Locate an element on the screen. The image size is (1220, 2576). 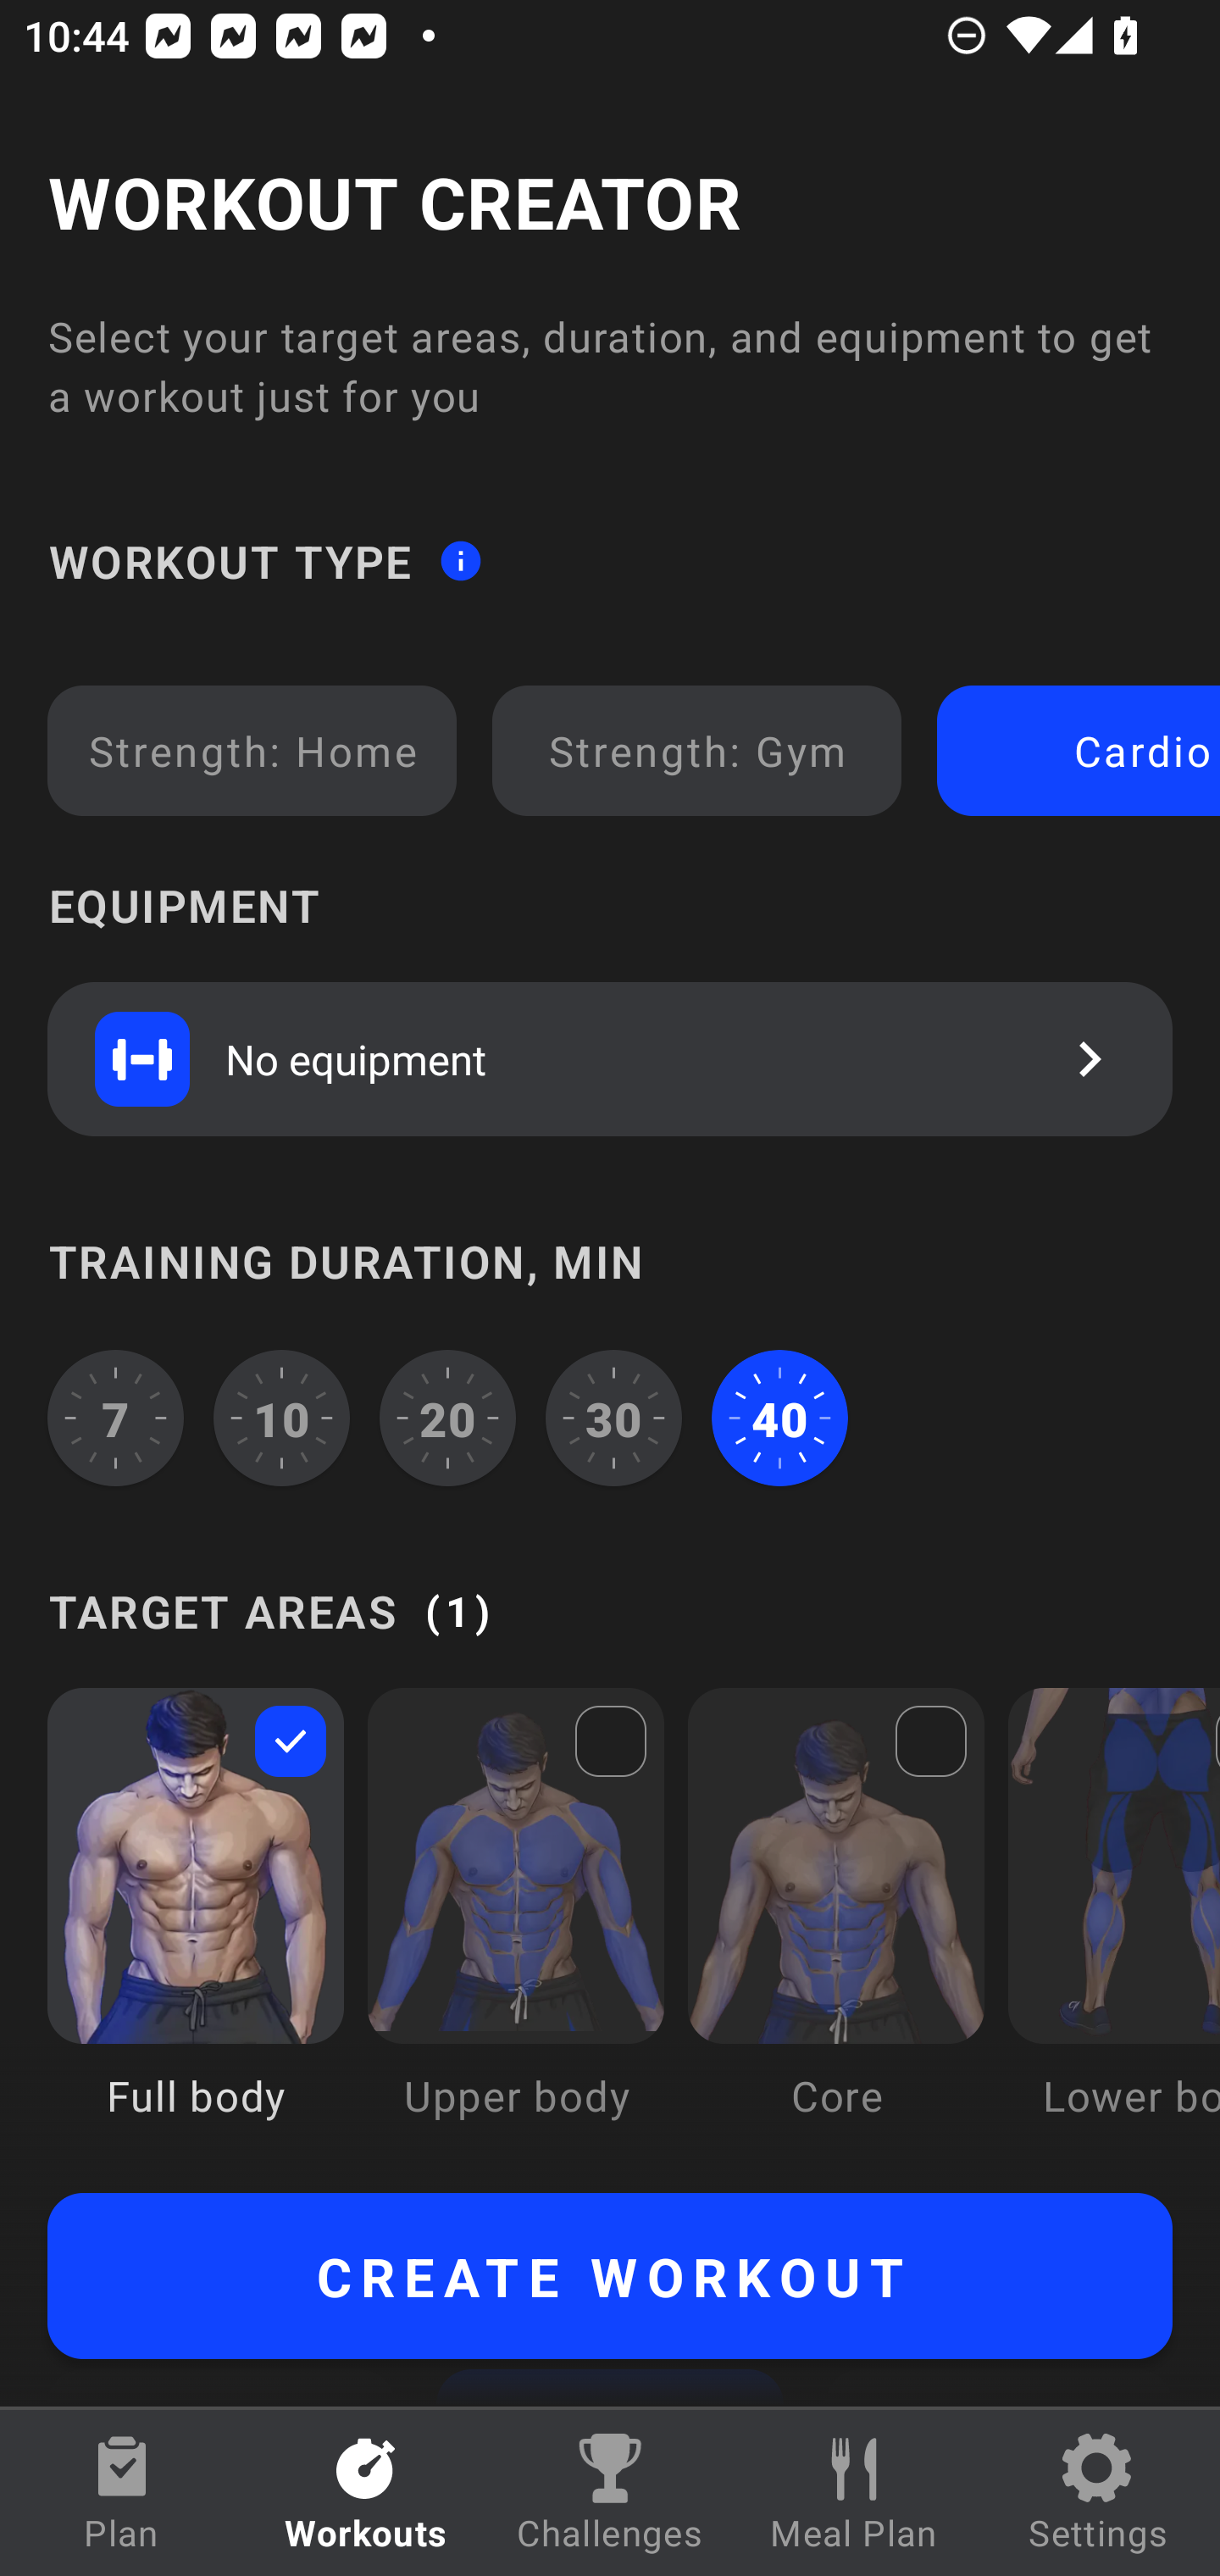
 Plan  is located at coordinates (122, 2493).